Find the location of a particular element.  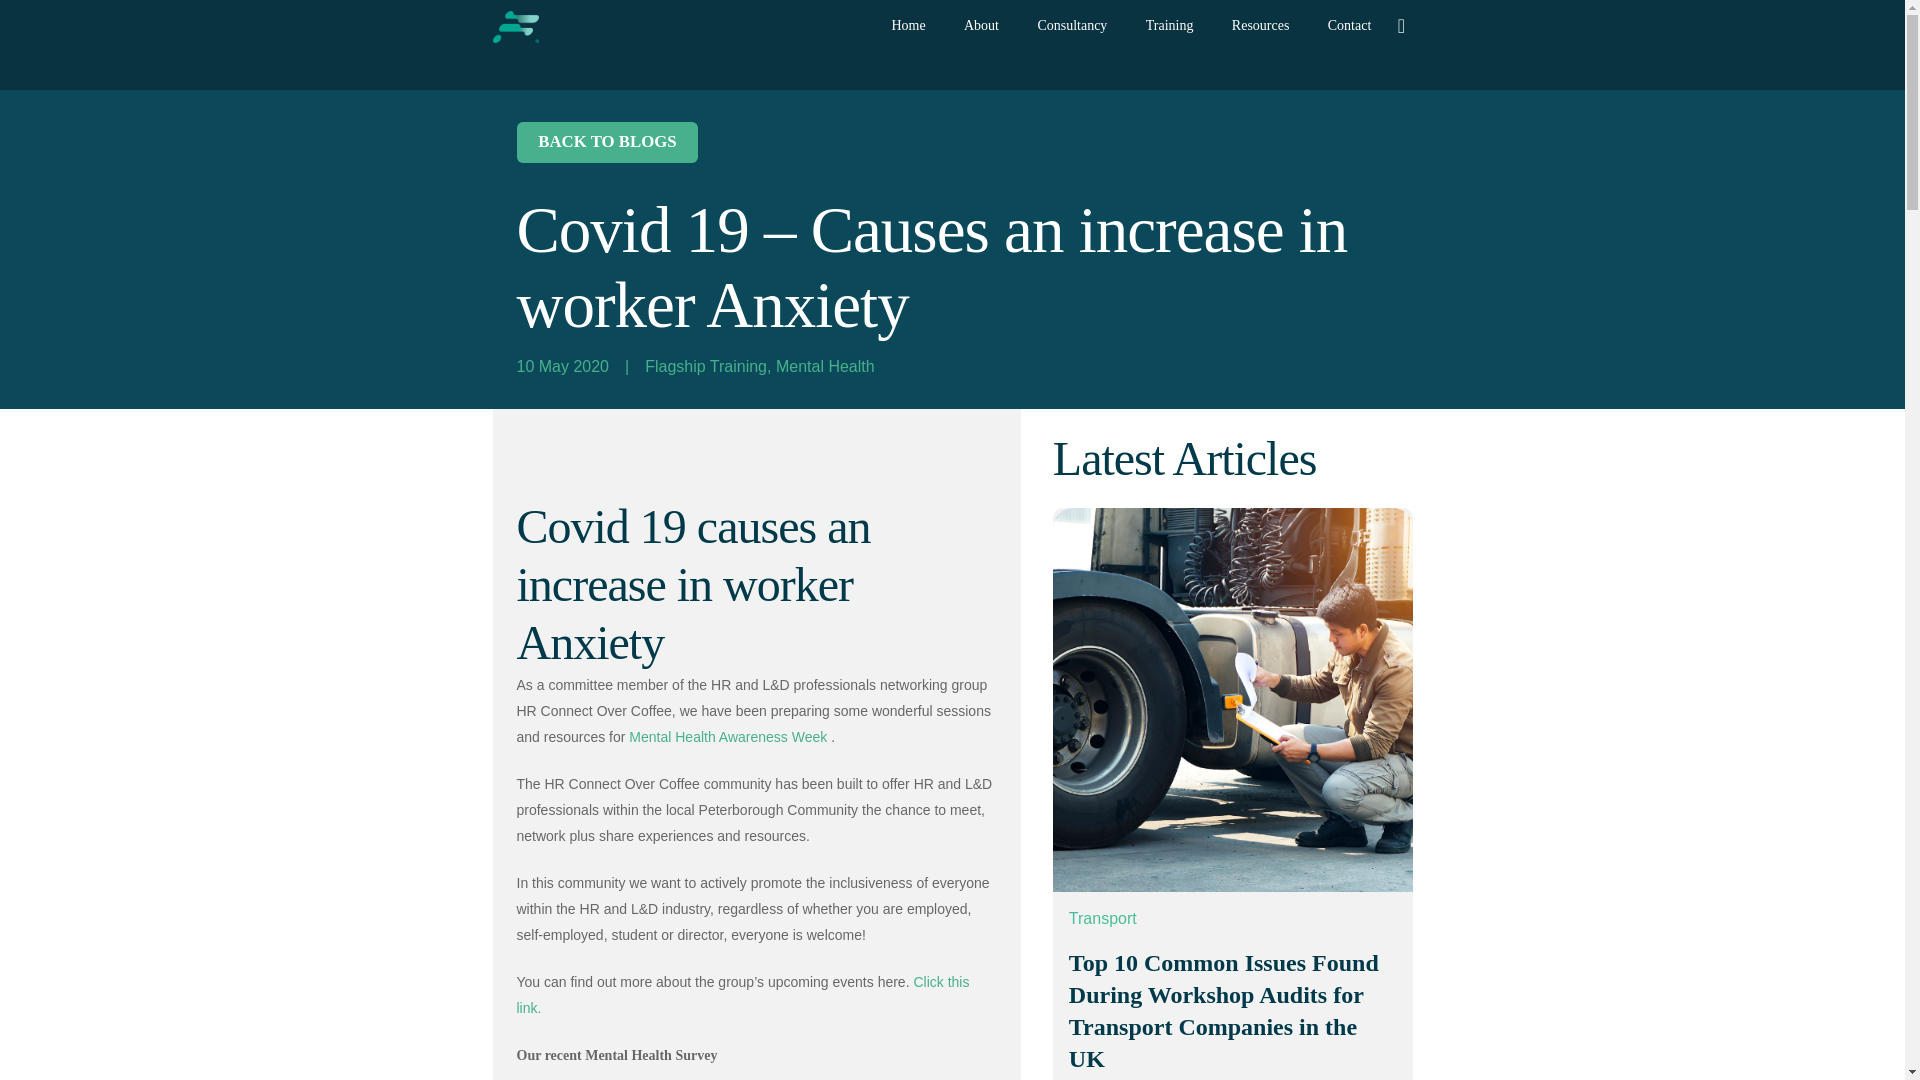

Resources is located at coordinates (1261, 26).